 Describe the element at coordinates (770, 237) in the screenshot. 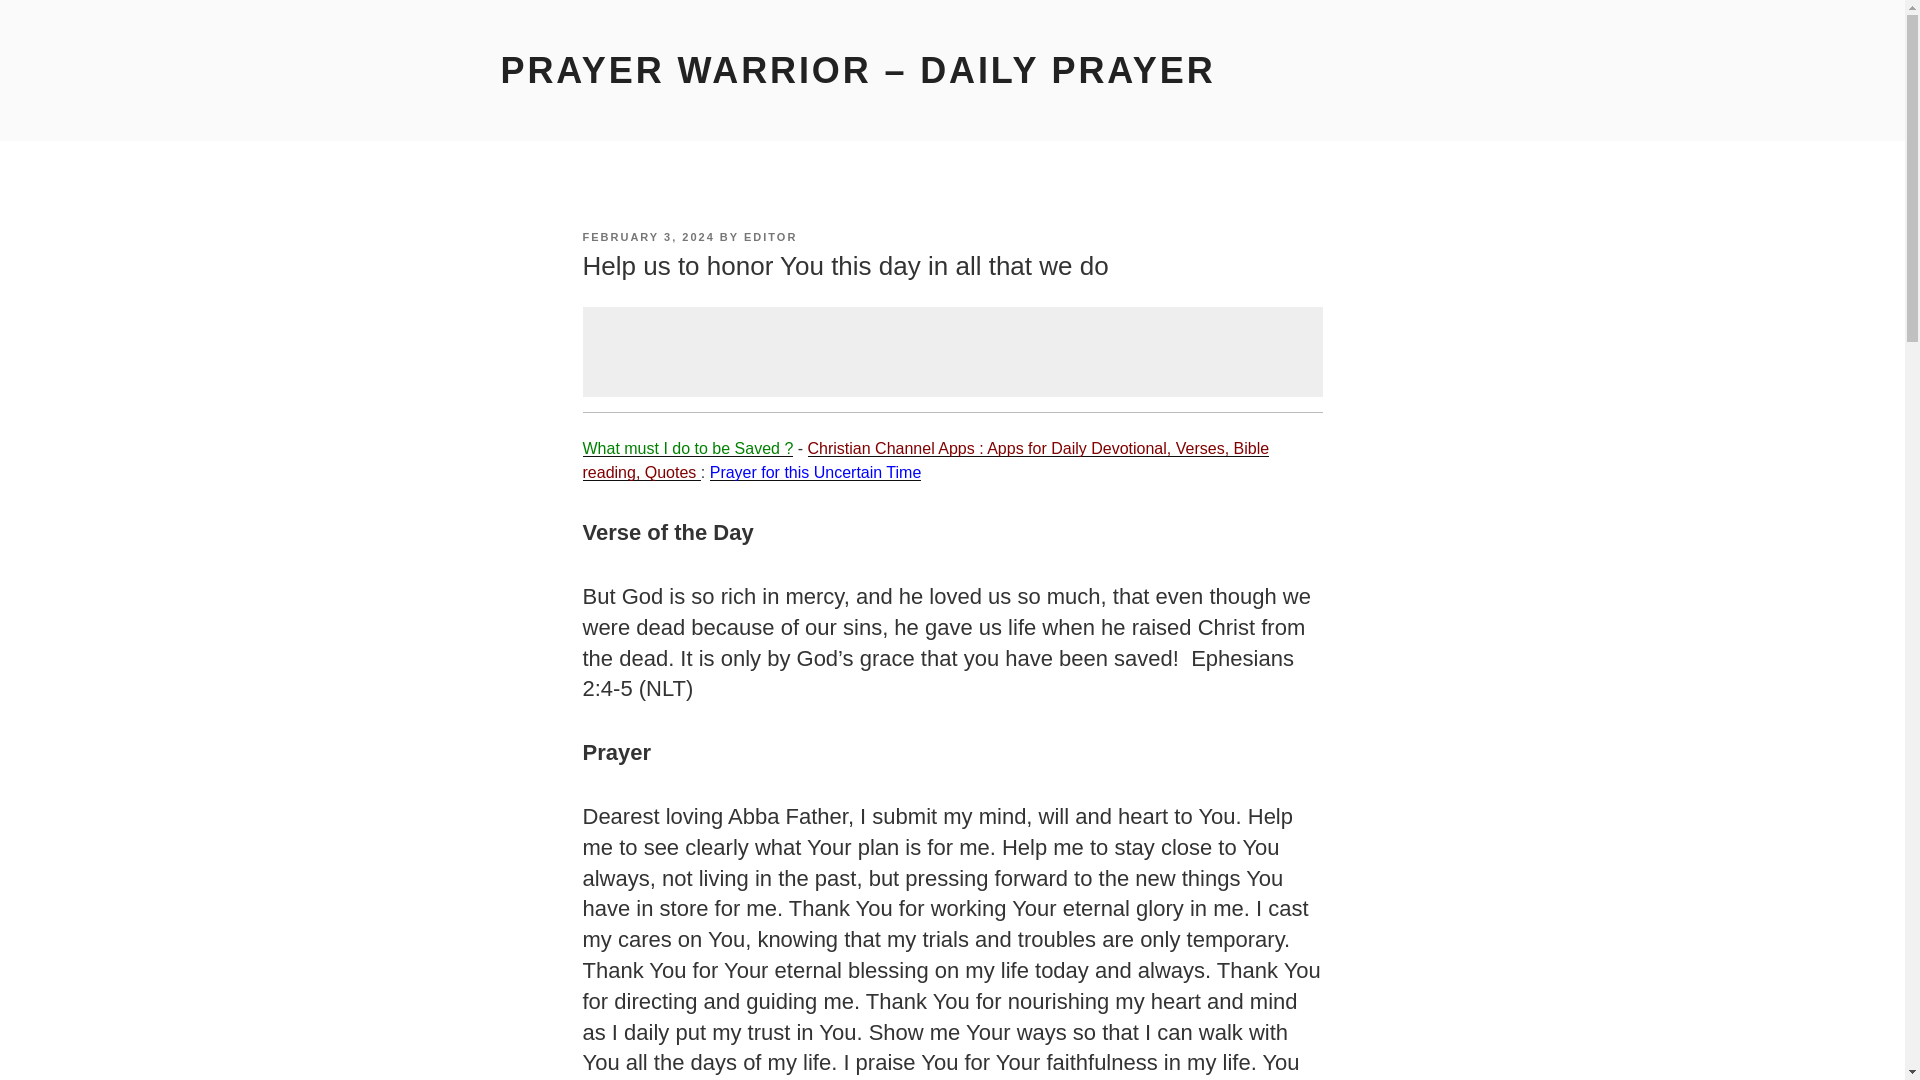

I see `EDITOR` at that location.